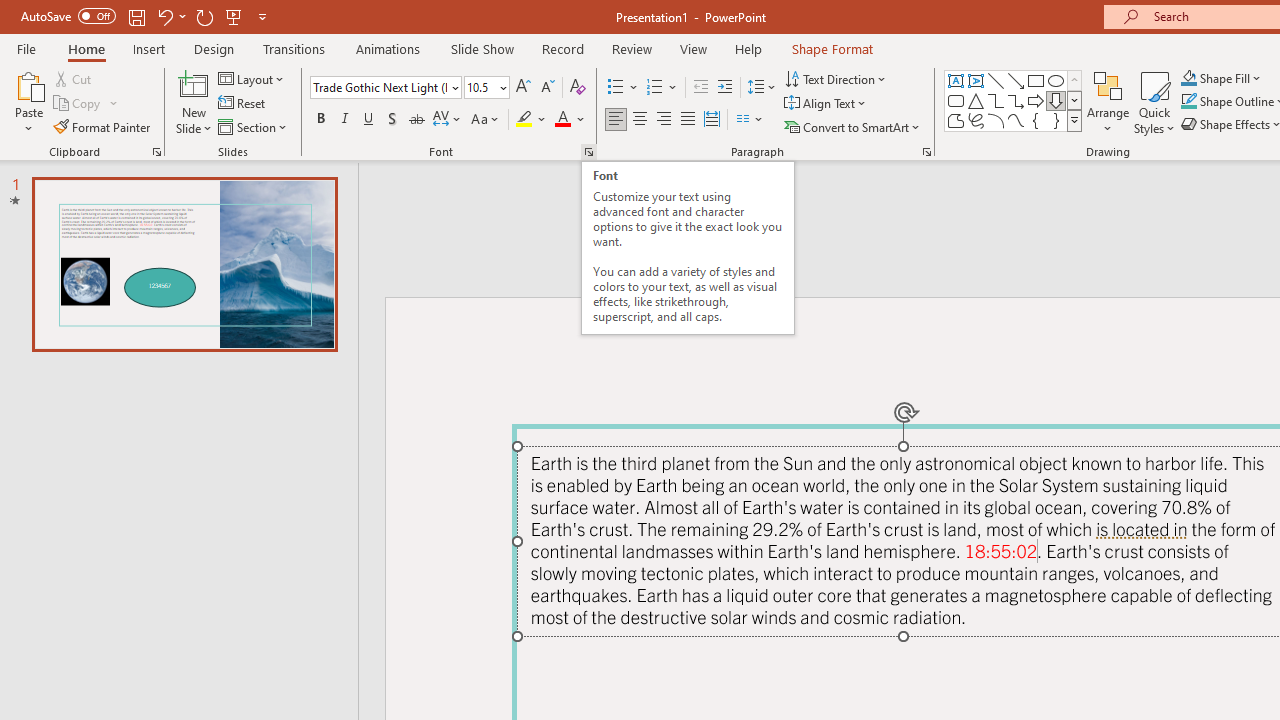 The image size is (1280, 720). What do you see at coordinates (1016, 100) in the screenshot?
I see `Connector: Elbow Arrow` at bounding box center [1016, 100].